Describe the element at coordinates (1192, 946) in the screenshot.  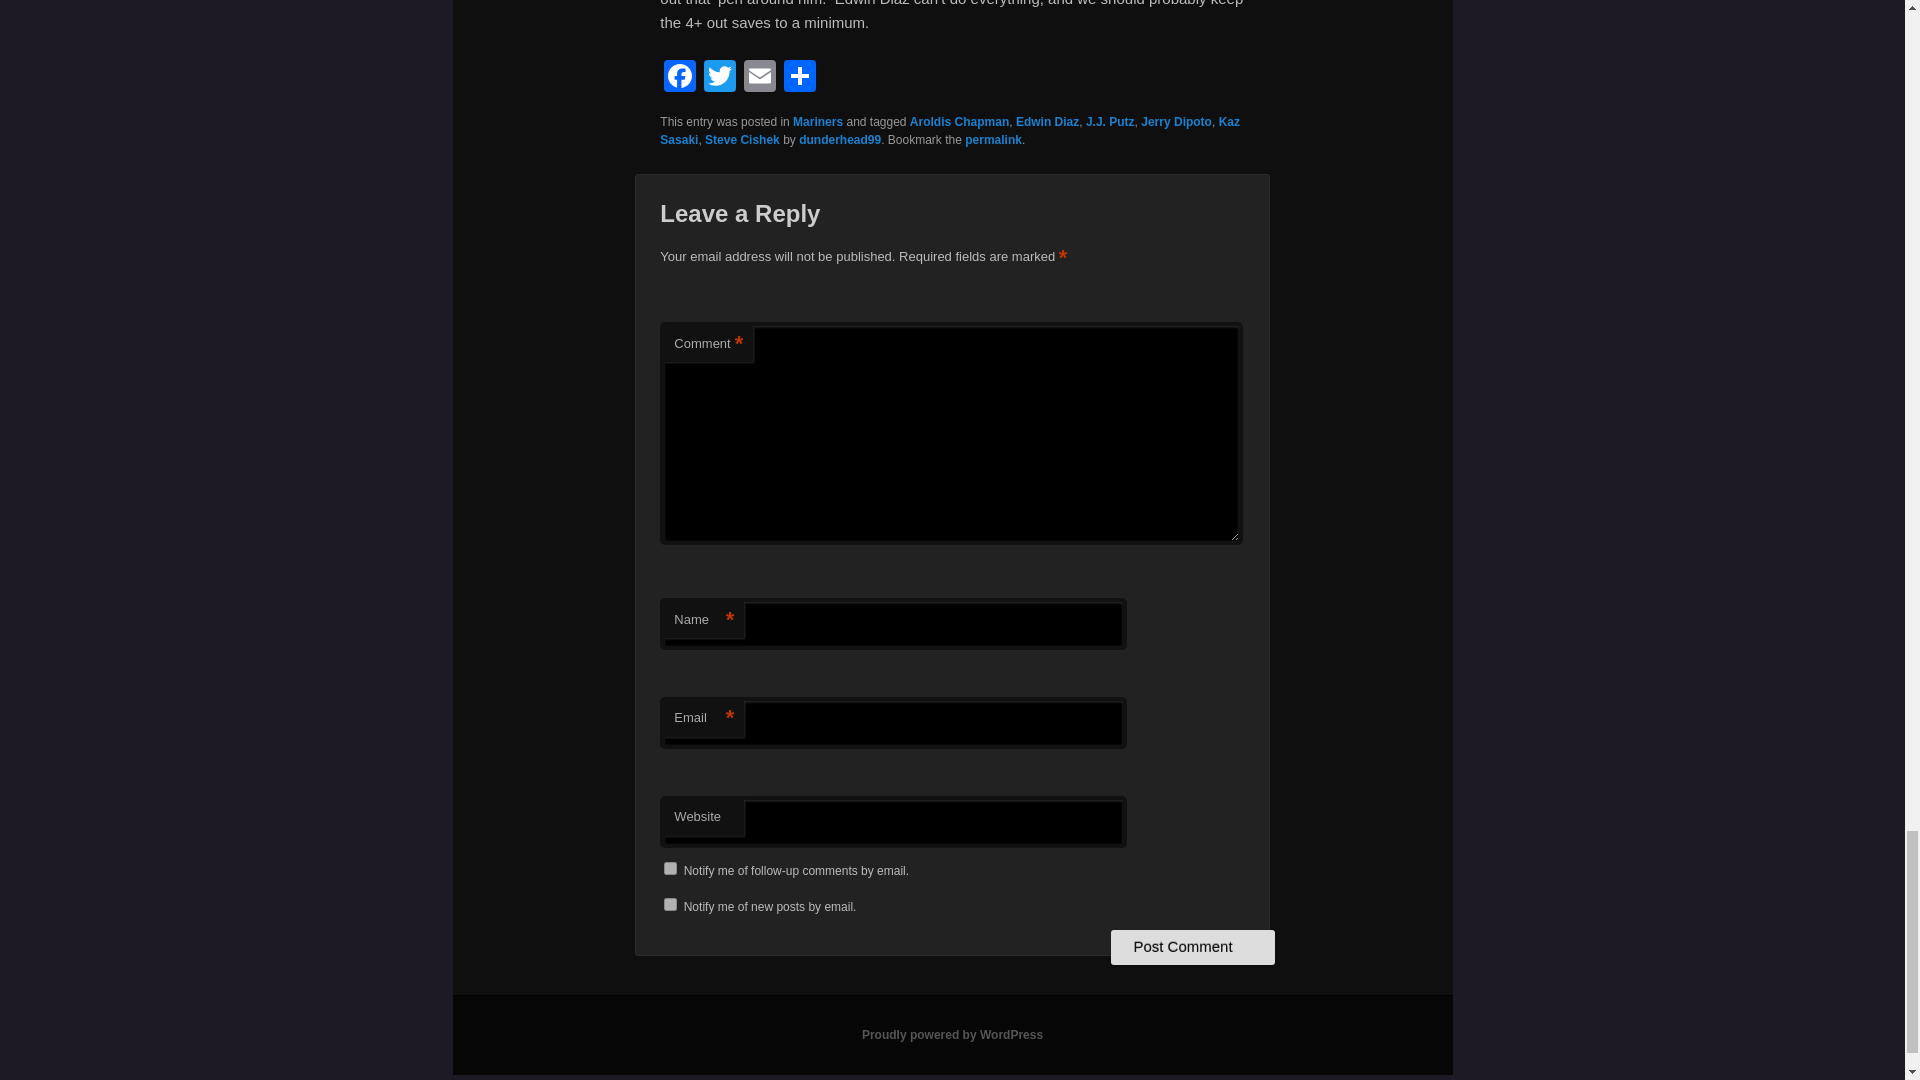
I see `Post Comment` at that location.